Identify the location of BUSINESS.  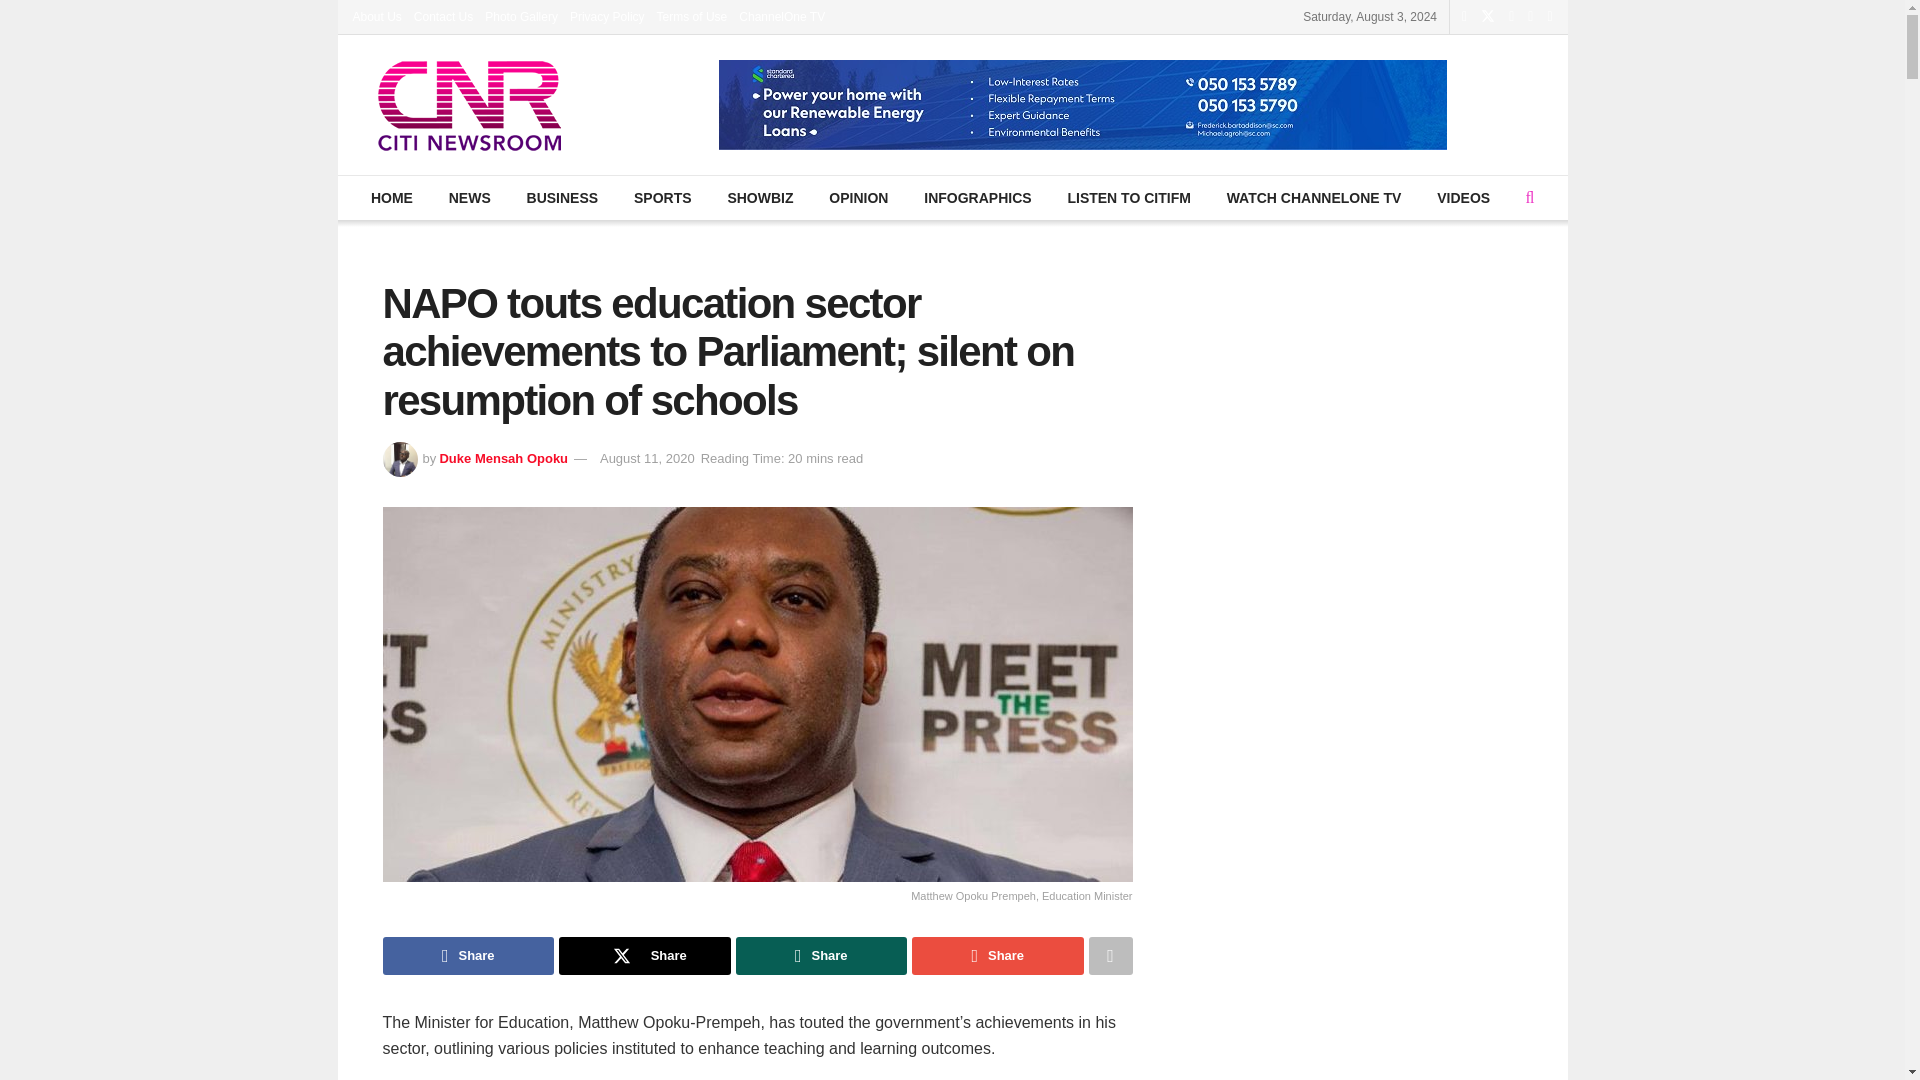
(561, 198).